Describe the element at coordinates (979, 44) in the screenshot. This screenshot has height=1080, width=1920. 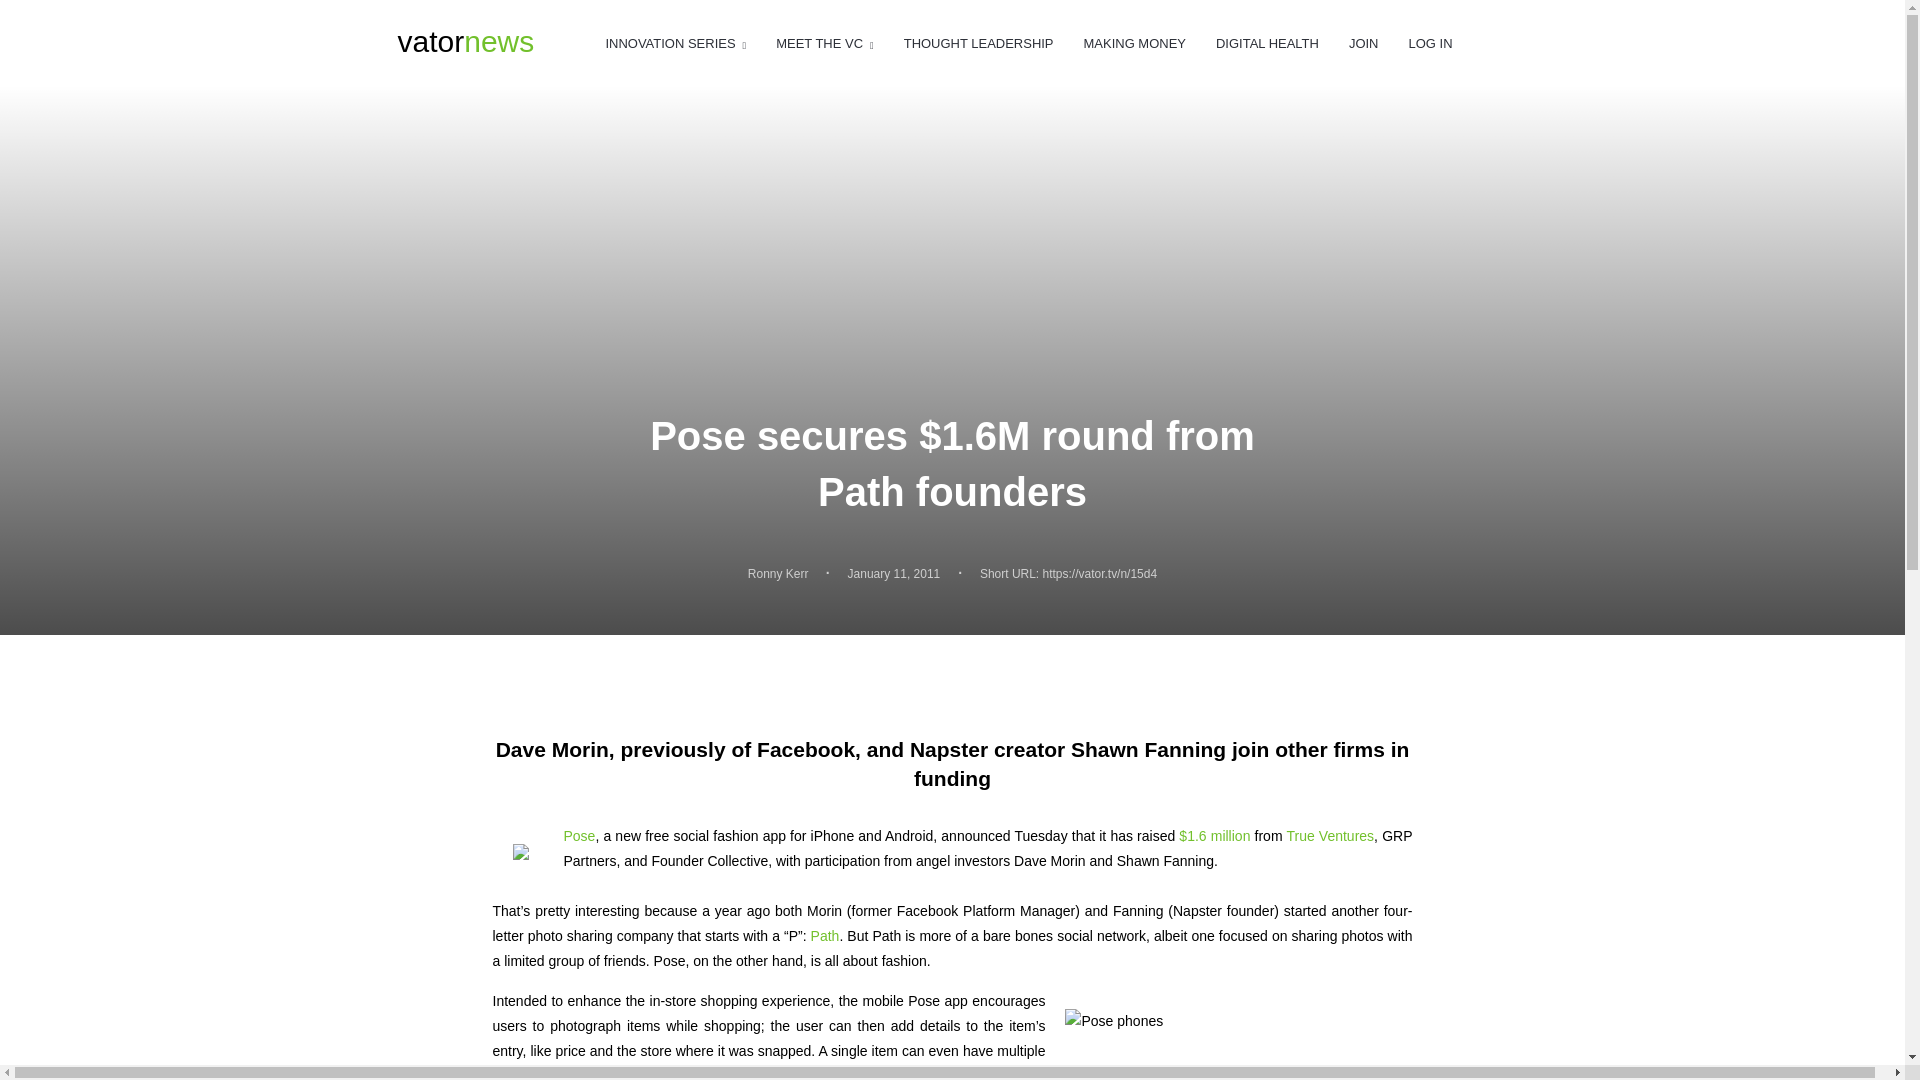
I see `THOUGHT LEADERSHIP` at that location.